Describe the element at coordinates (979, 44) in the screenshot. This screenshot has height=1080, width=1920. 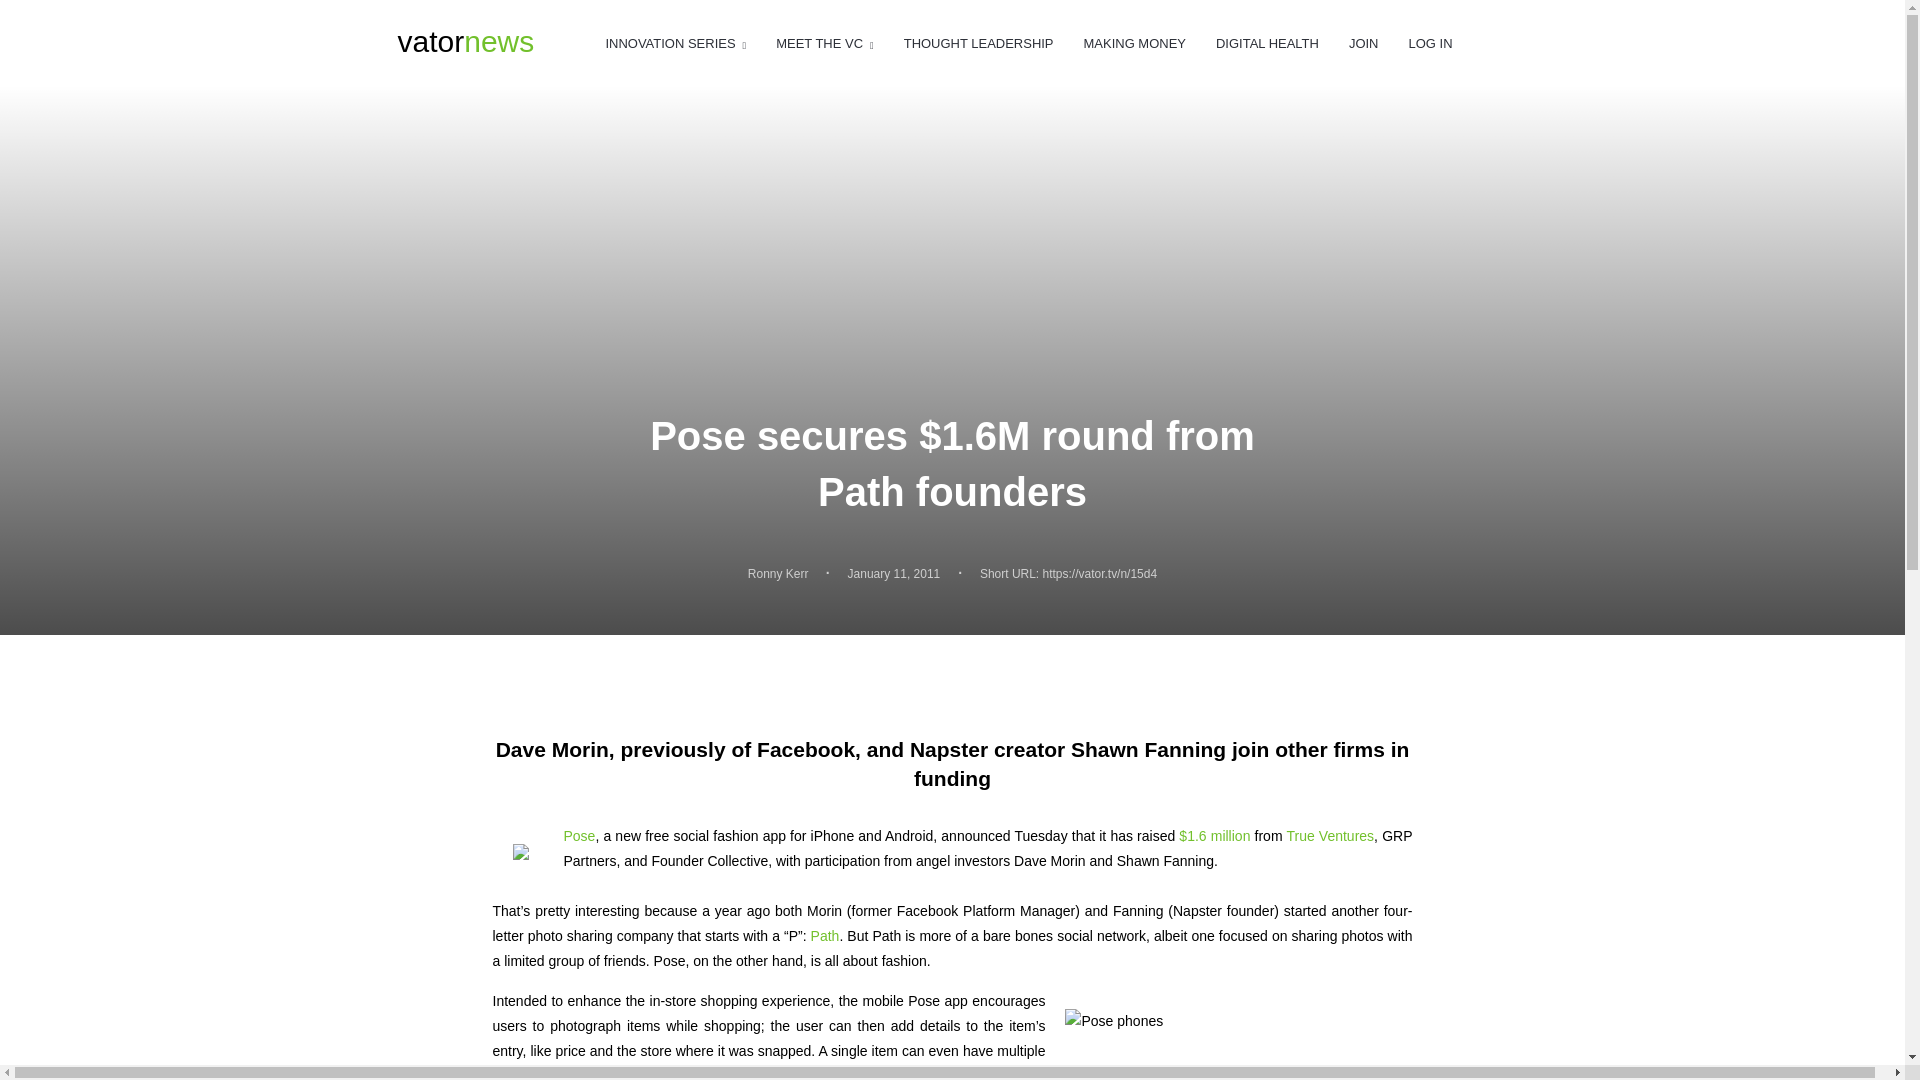
I see `THOUGHT LEADERSHIP` at that location.